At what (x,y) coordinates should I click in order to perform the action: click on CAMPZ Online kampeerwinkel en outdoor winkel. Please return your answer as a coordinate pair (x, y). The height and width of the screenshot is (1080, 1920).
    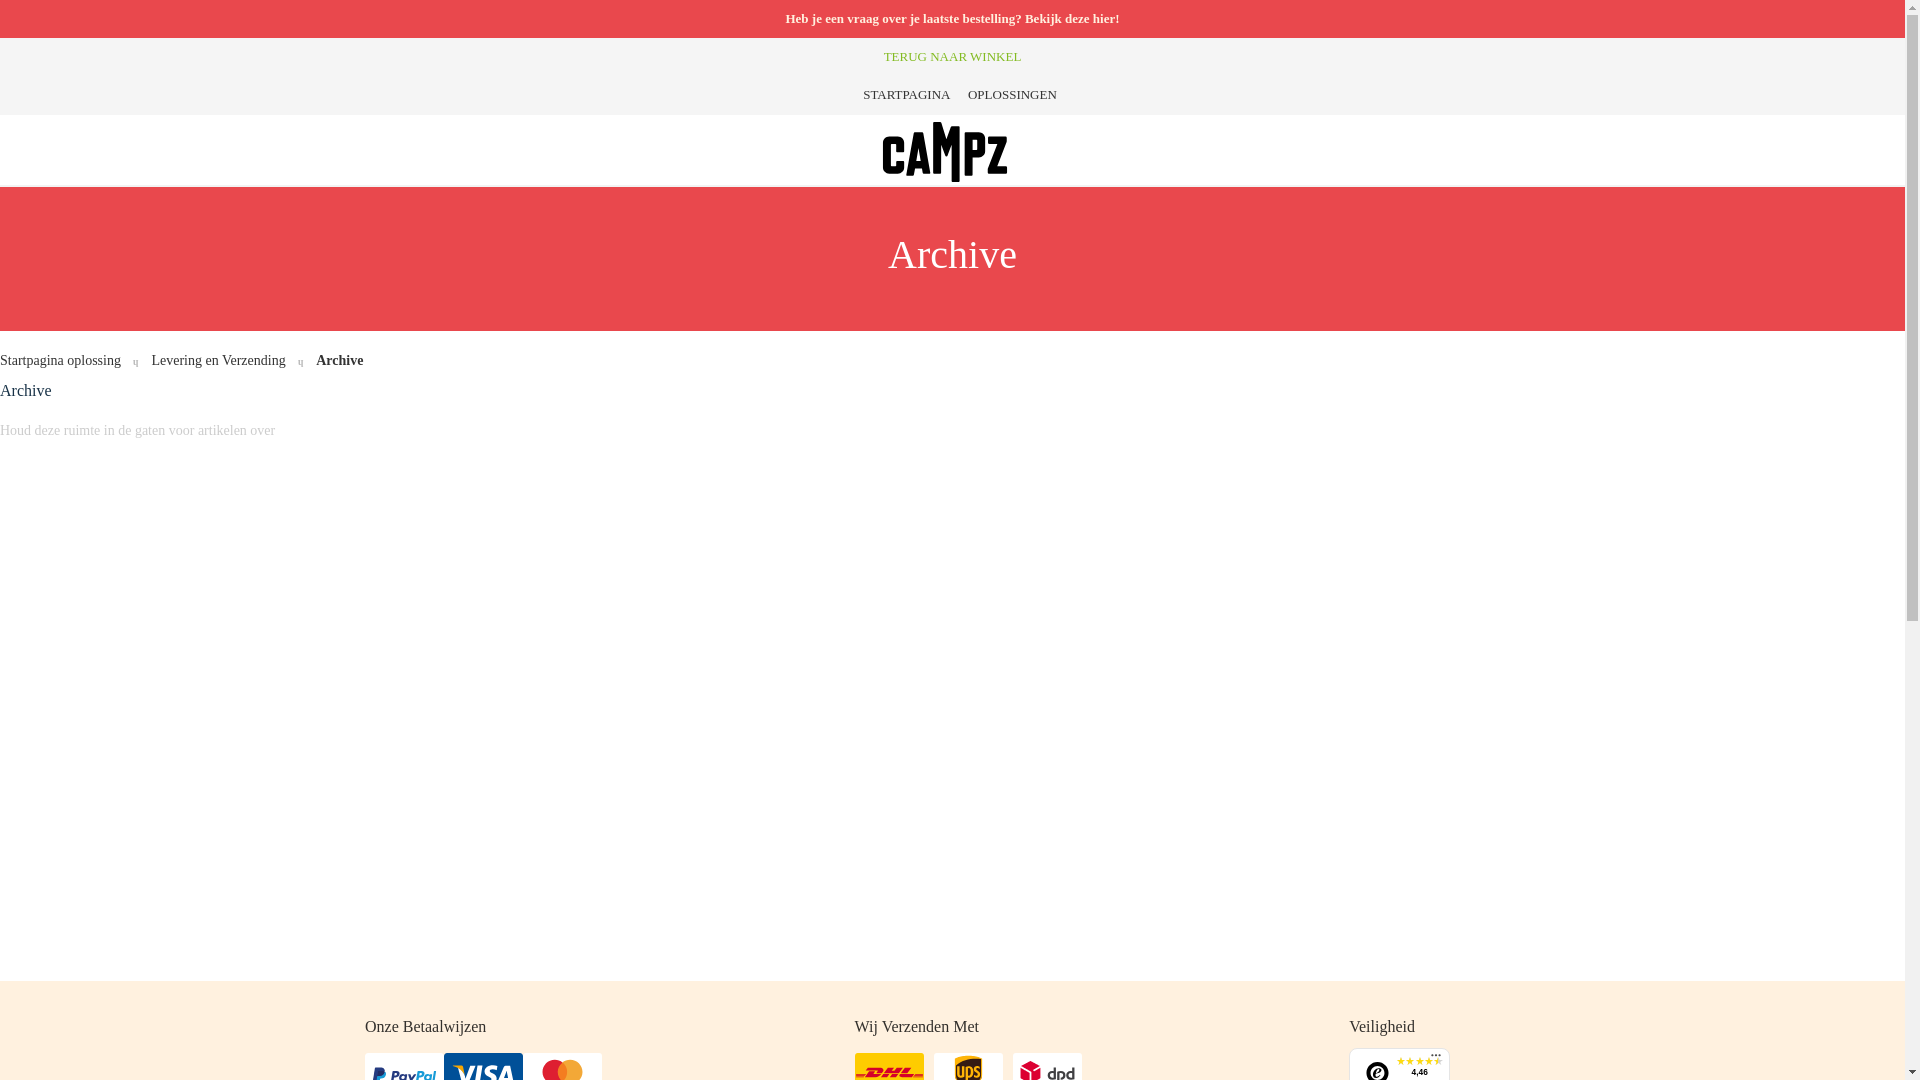
    Looking at the image, I should click on (945, 152).